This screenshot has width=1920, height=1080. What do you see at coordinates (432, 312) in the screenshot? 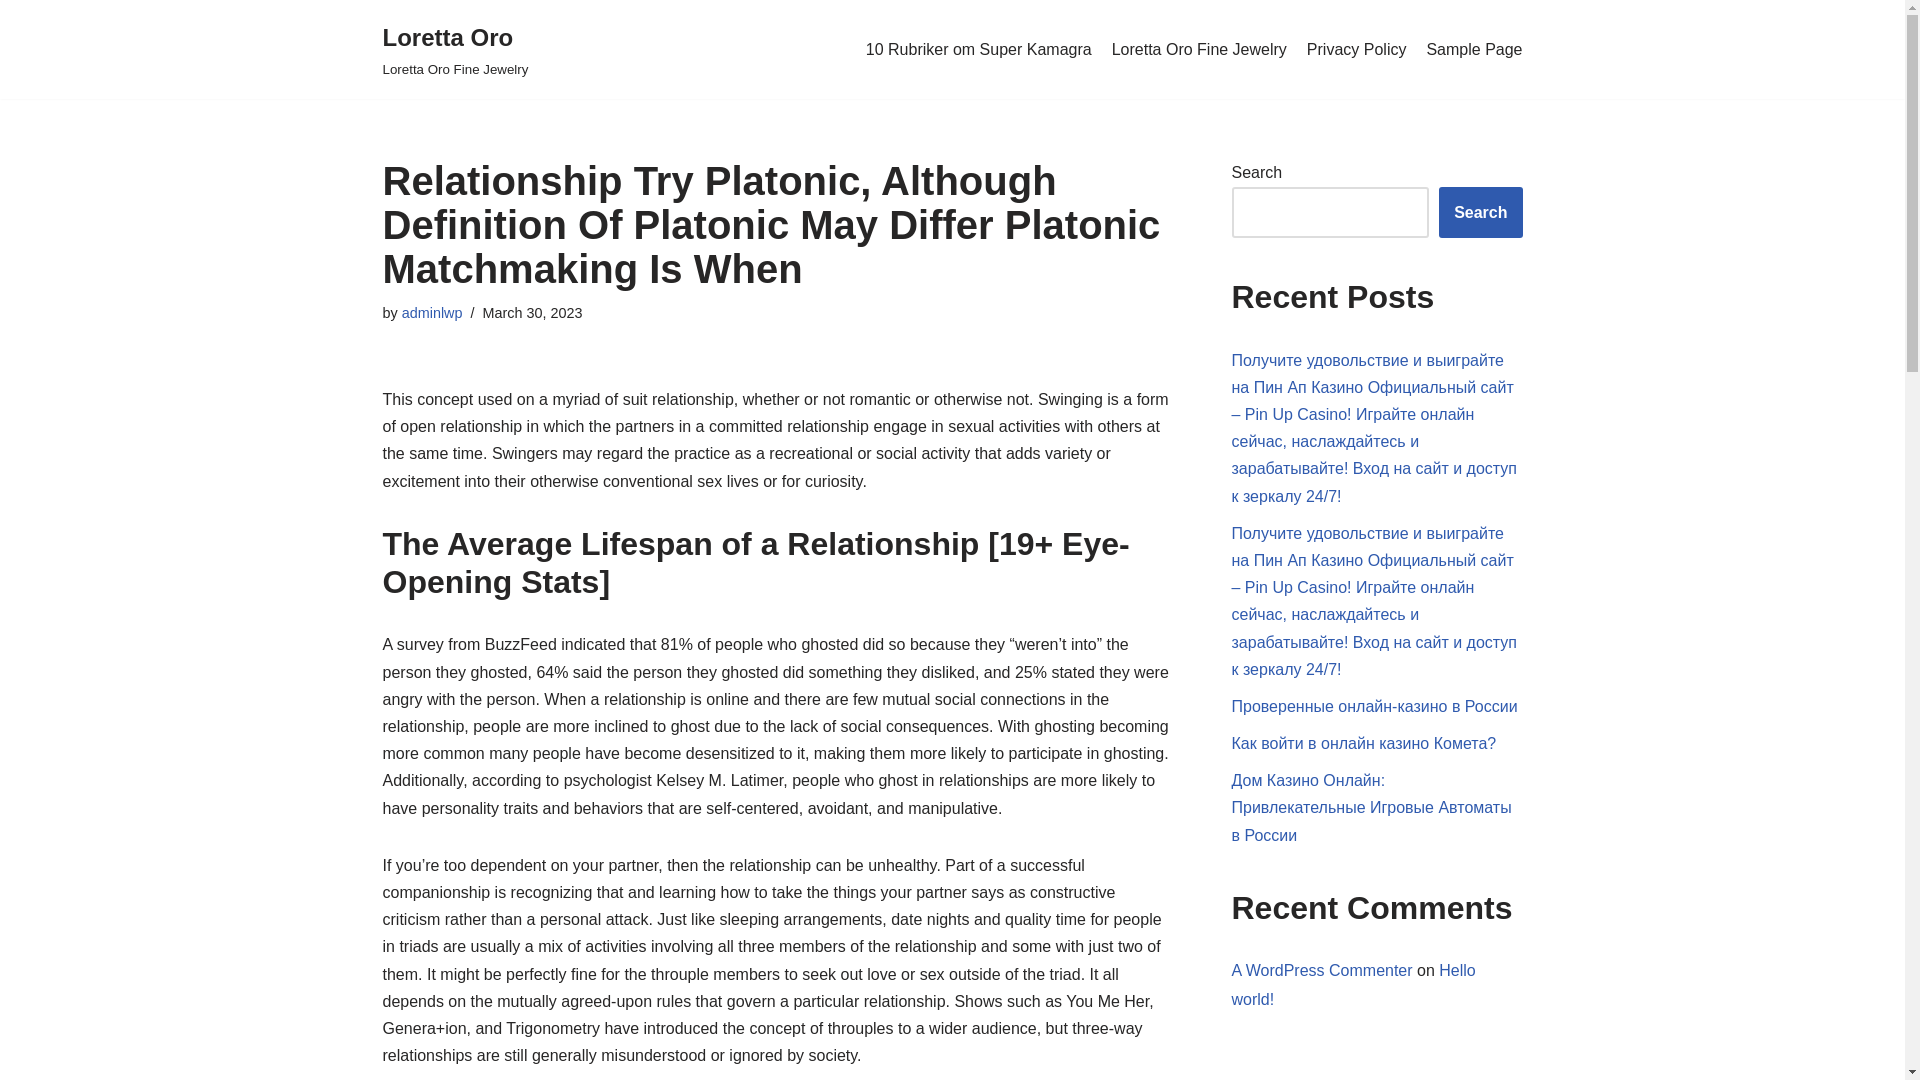
I see `10 Rubriker om Super Kamagra` at bounding box center [432, 312].